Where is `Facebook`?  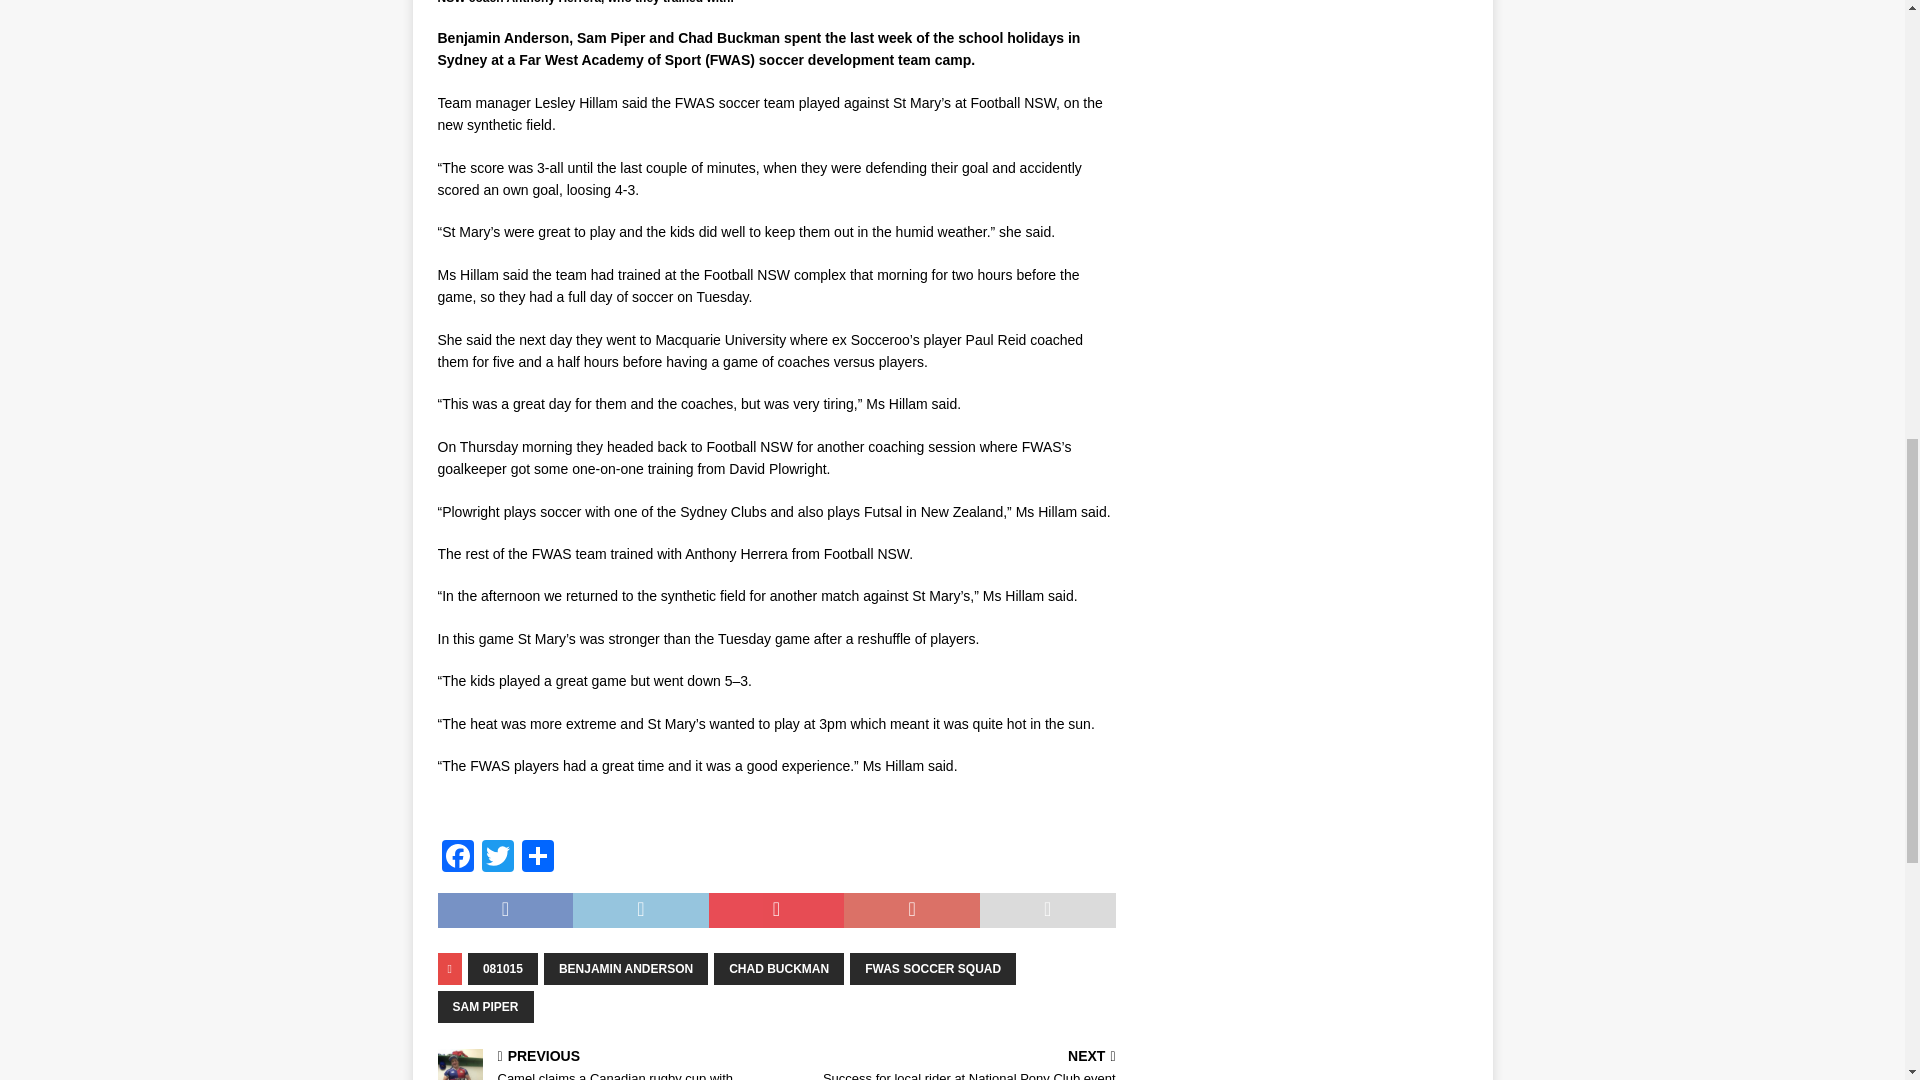
Facebook is located at coordinates (458, 858).